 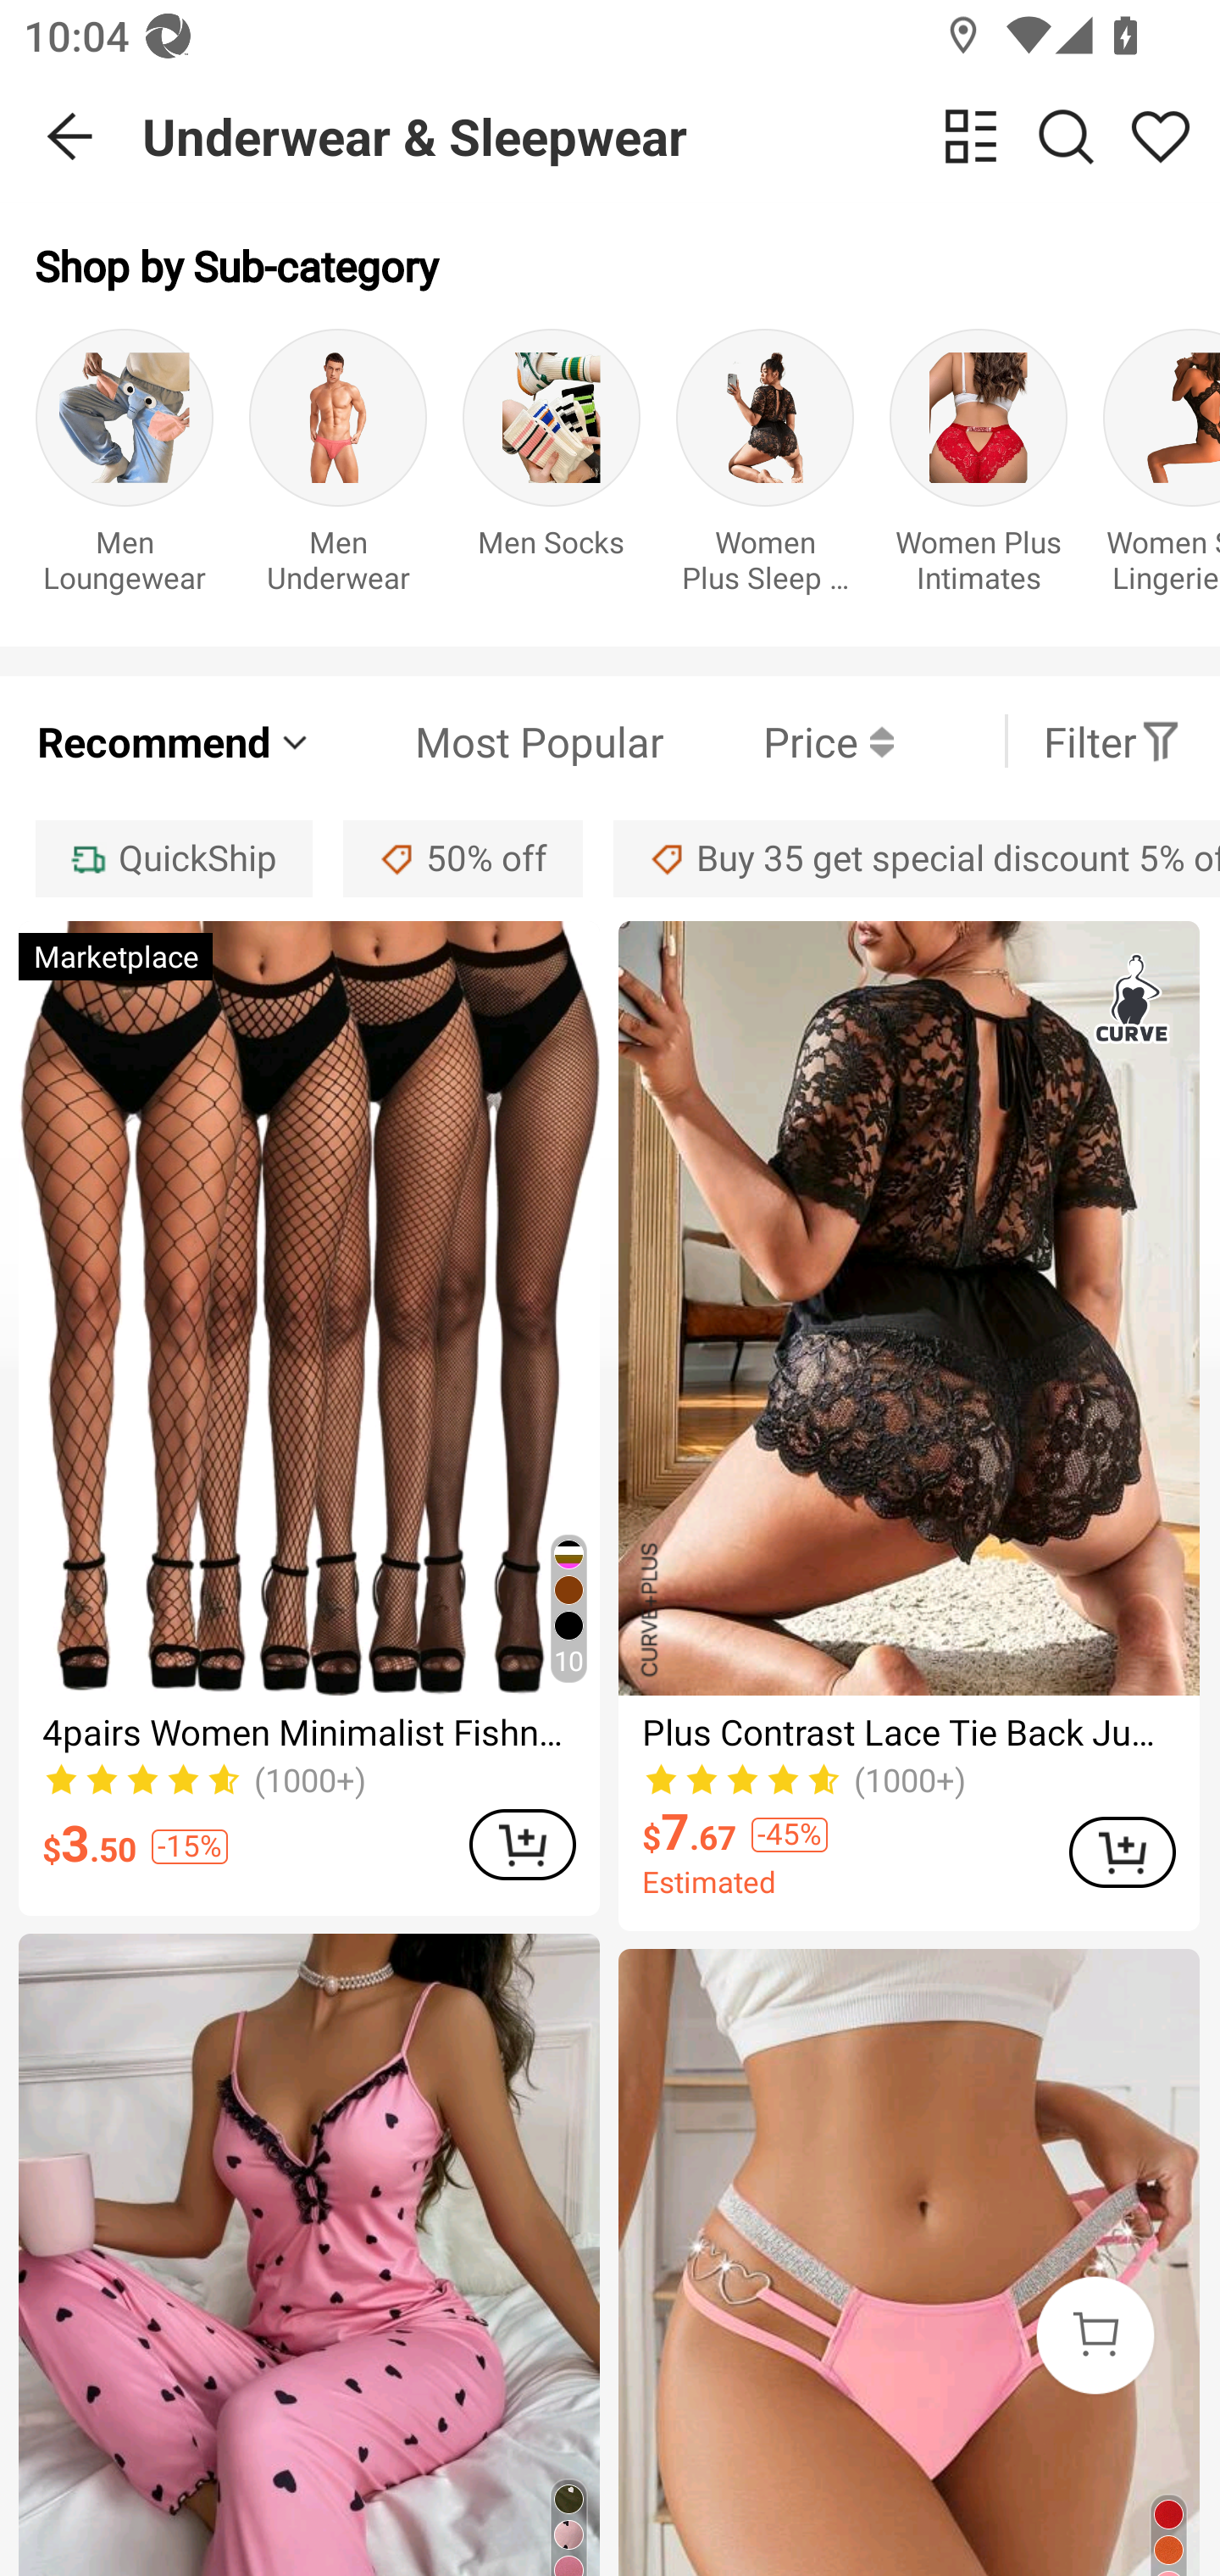 What do you see at coordinates (337, 469) in the screenshot?
I see `Men Underwear` at bounding box center [337, 469].